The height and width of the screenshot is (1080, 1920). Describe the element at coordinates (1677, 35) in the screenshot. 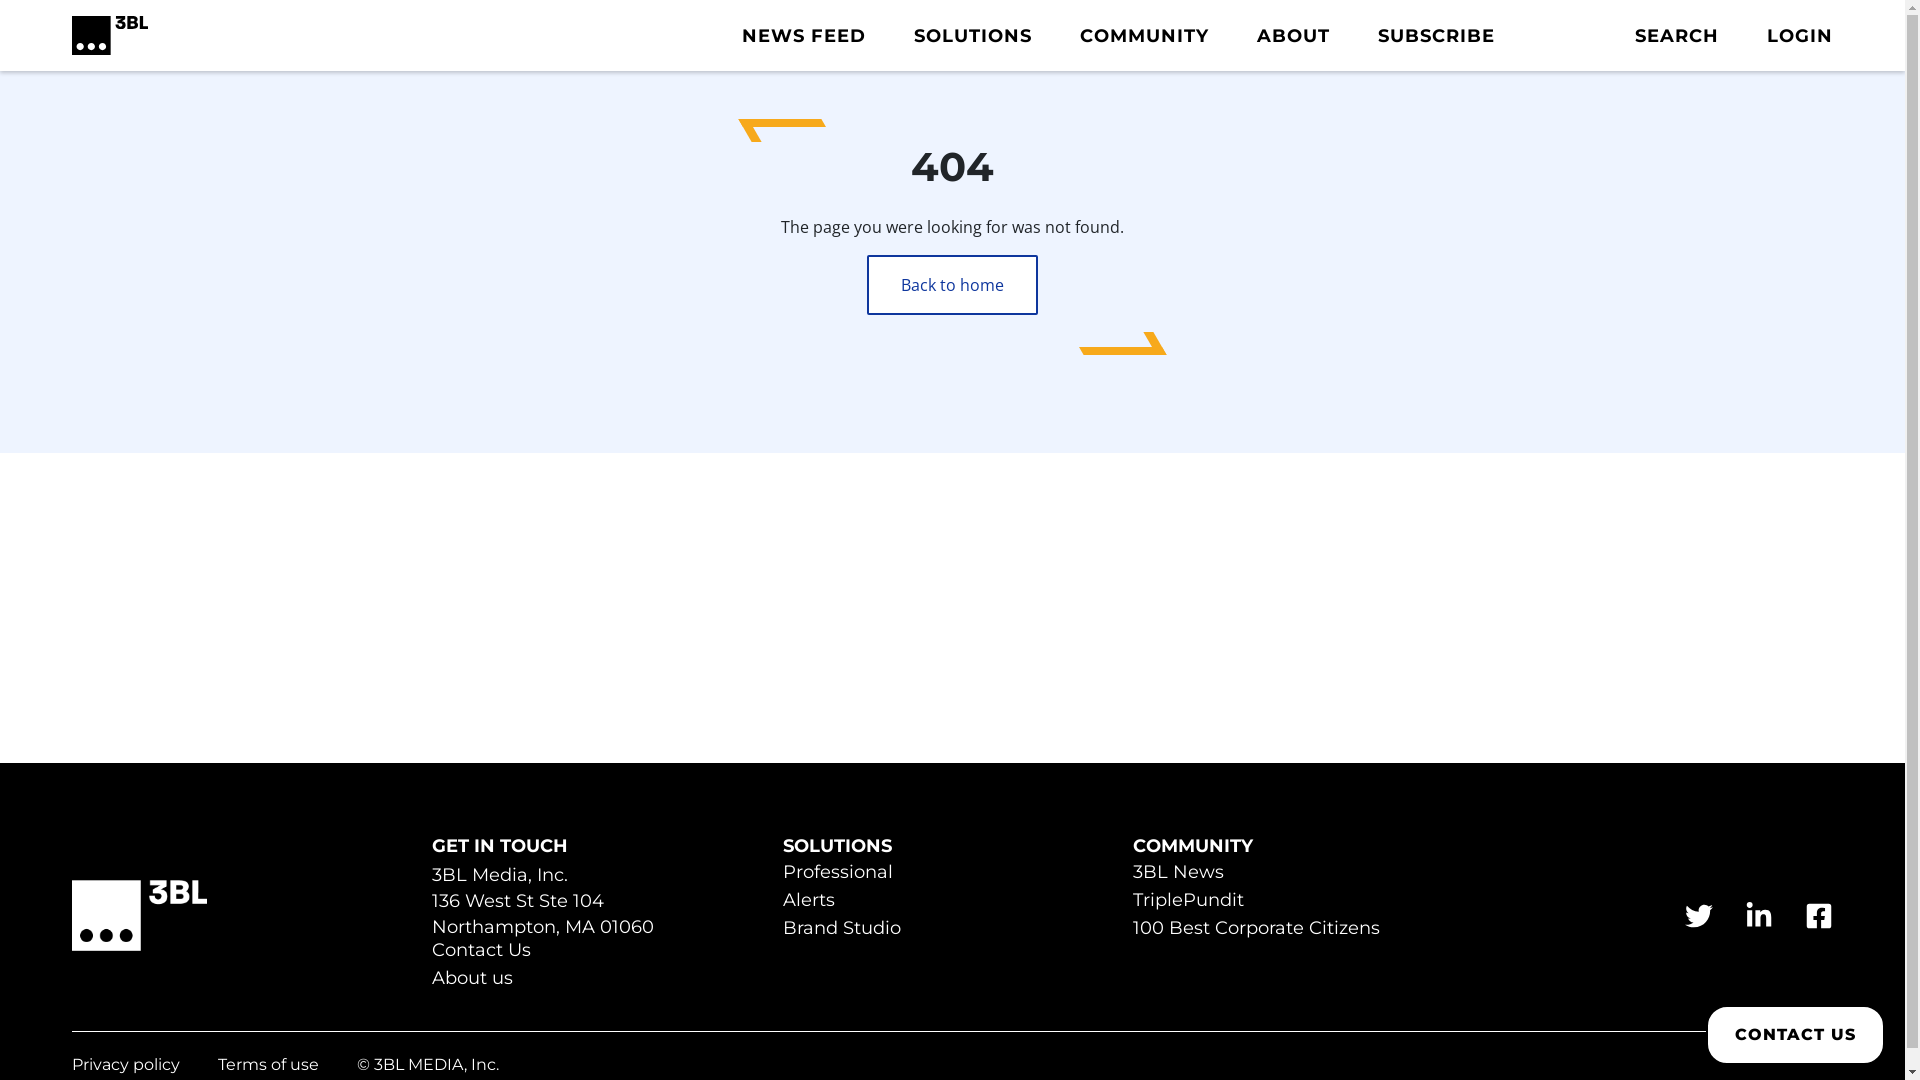

I see `SEARCH` at that location.